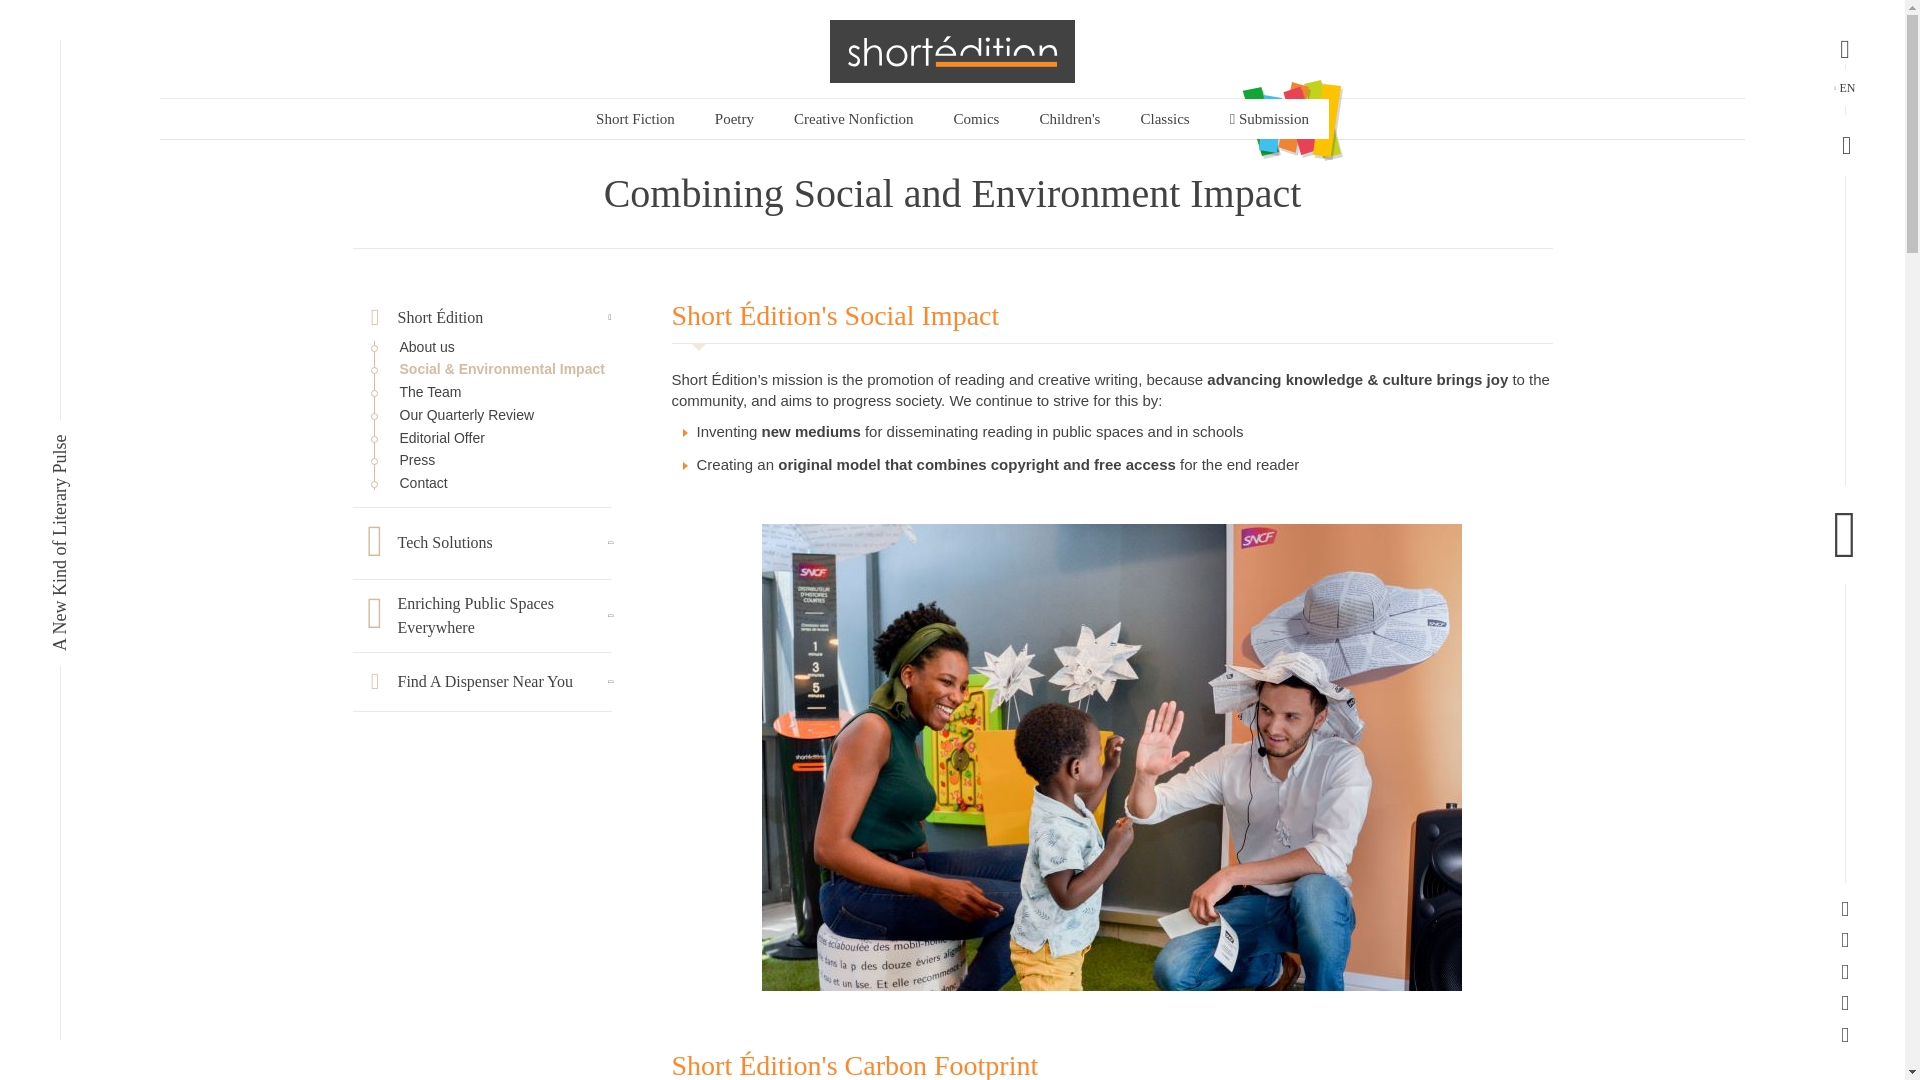 This screenshot has width=1920, height=1080. Describe the element at coordinates (952, 52) in the screenshot. I see `Home` at that location.